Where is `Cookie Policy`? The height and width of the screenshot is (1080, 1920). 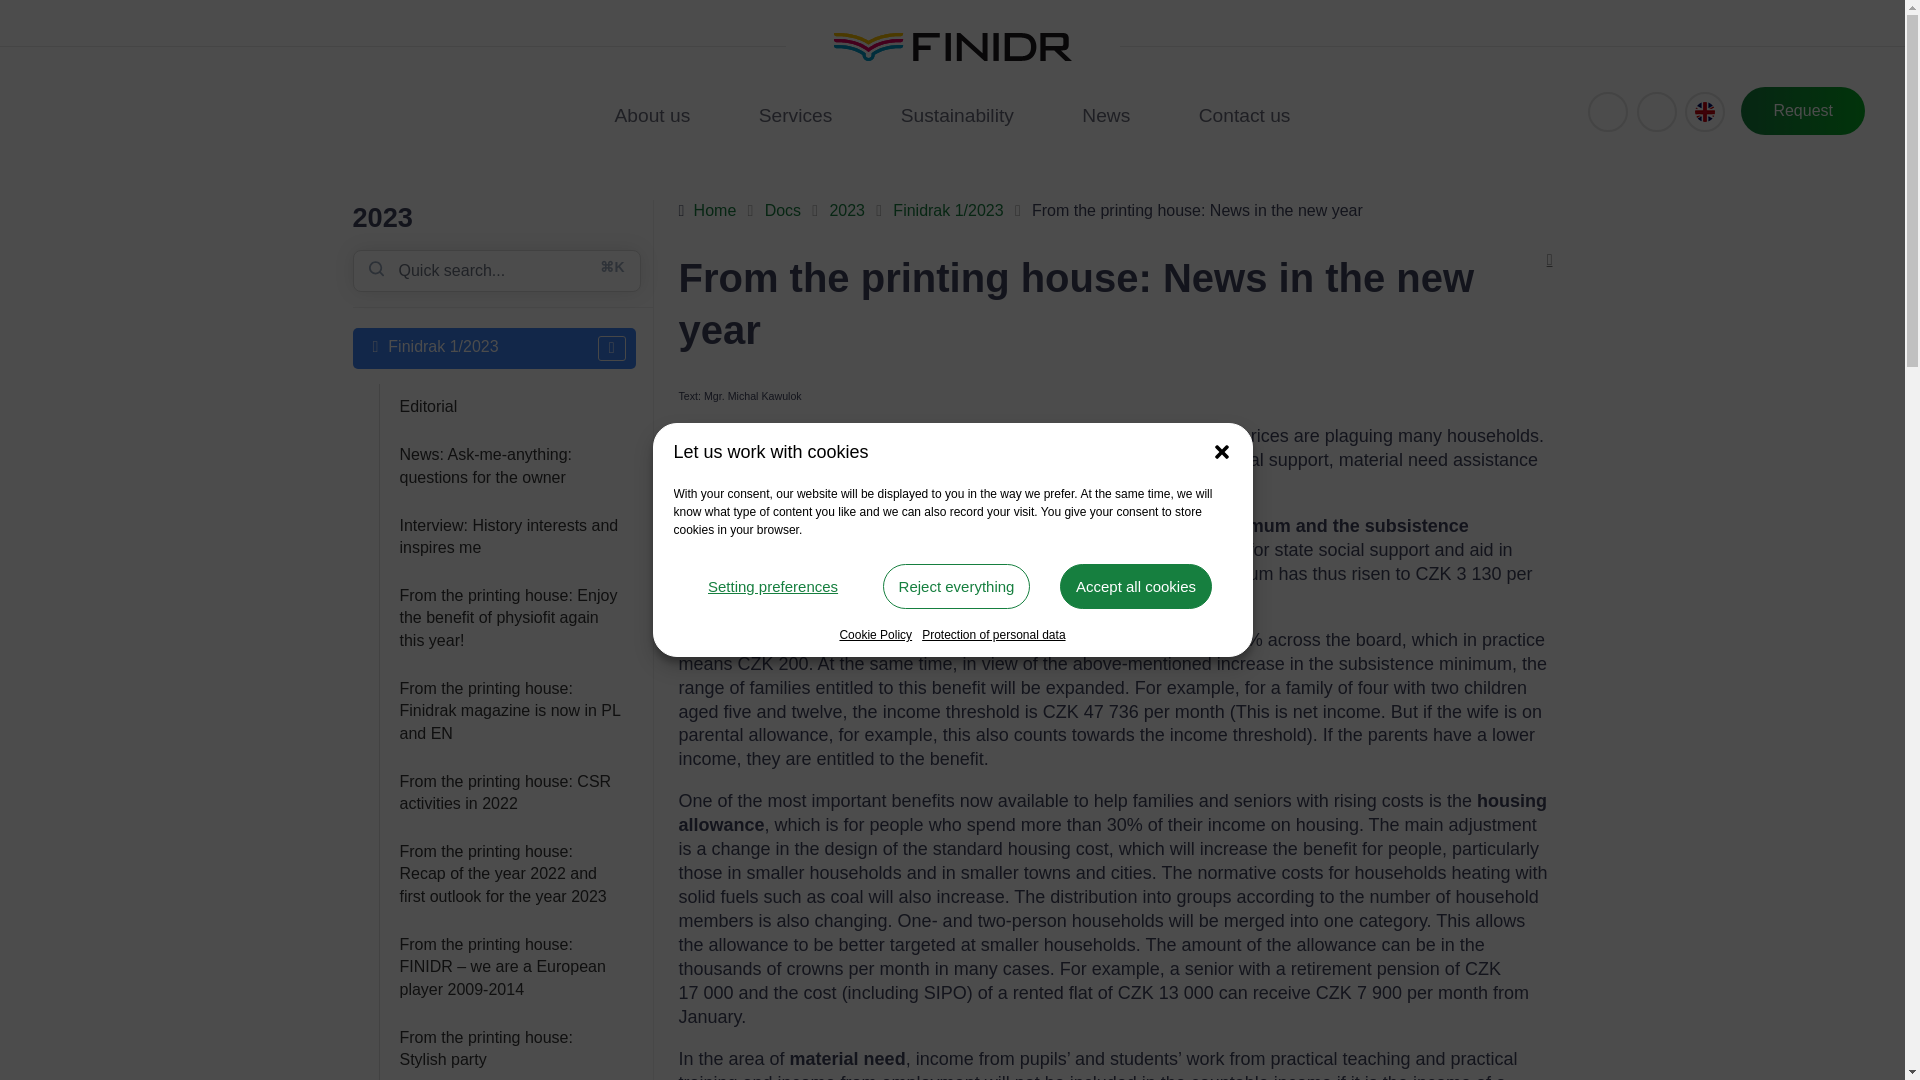
Cookie Policy is located at coordinates (876, 634).